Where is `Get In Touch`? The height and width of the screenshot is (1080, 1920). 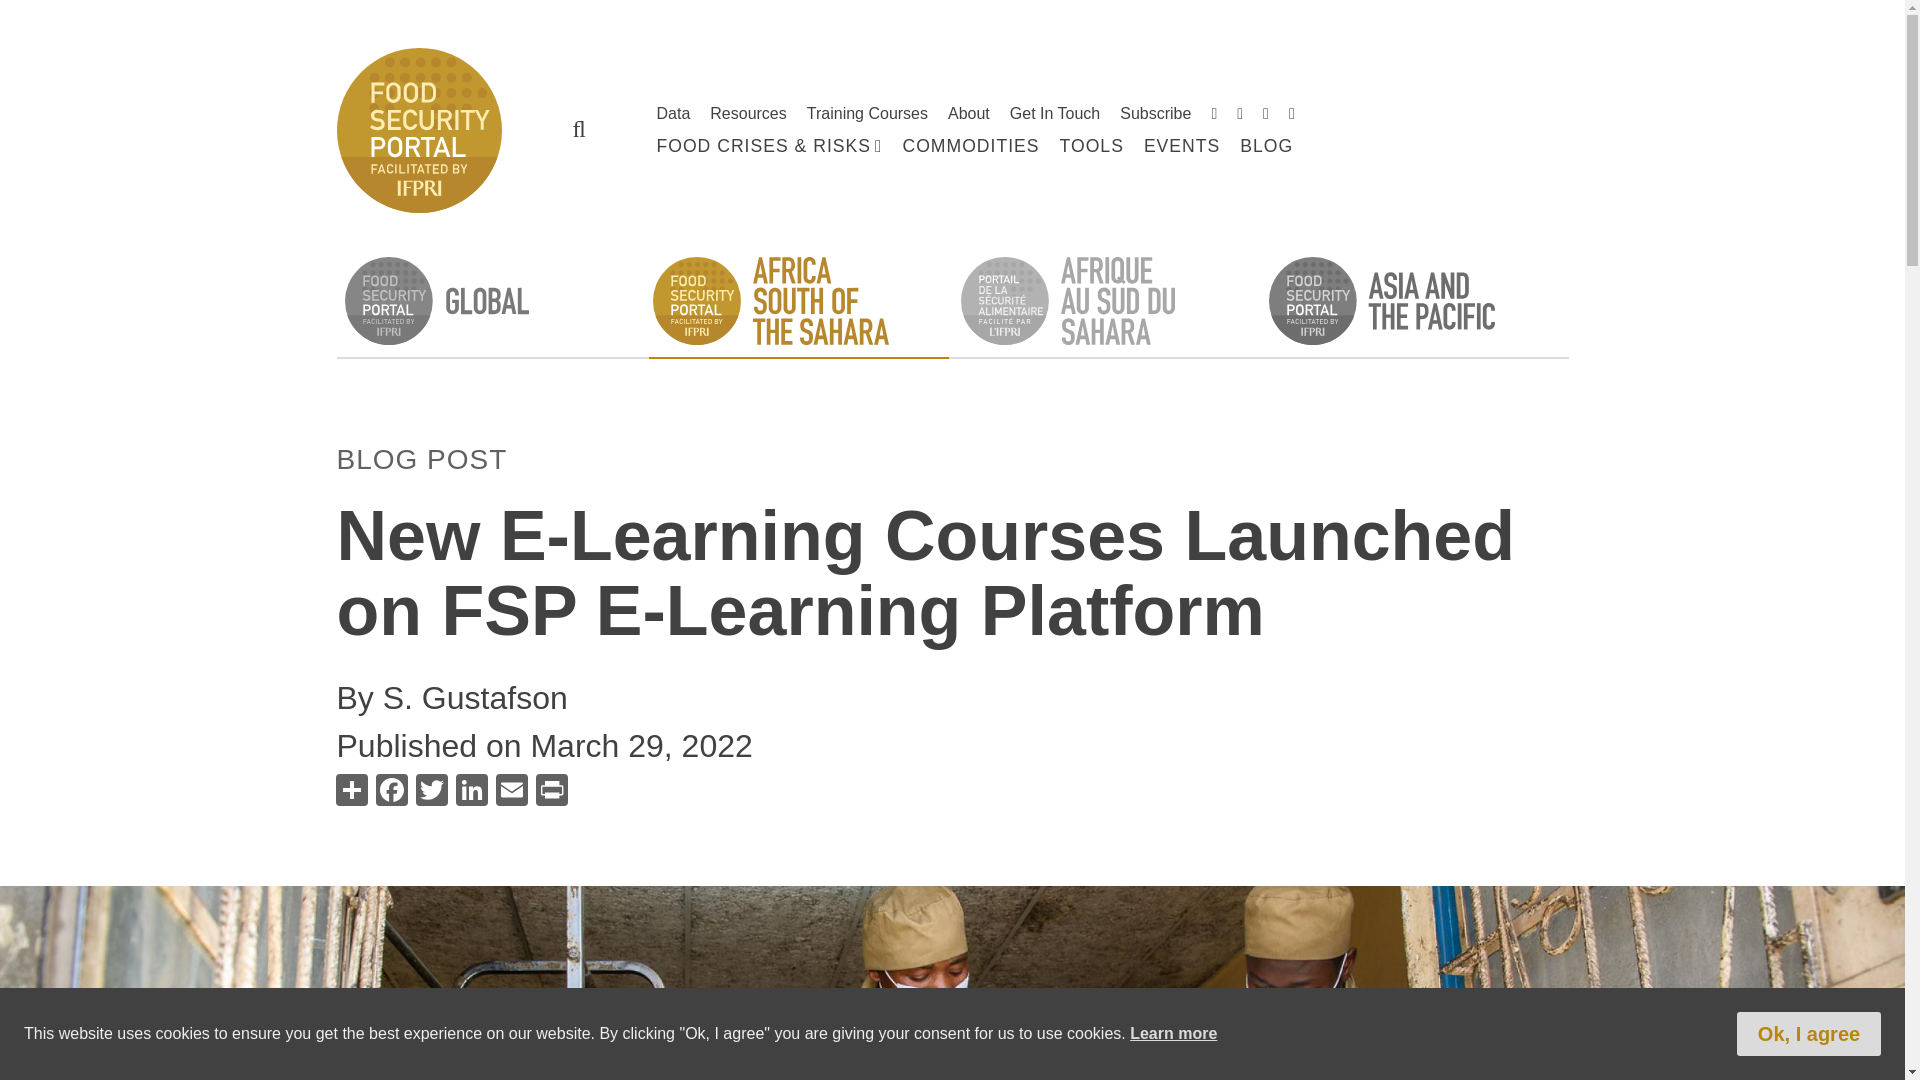 Get In Touch is located at coordinates (1054, 113).